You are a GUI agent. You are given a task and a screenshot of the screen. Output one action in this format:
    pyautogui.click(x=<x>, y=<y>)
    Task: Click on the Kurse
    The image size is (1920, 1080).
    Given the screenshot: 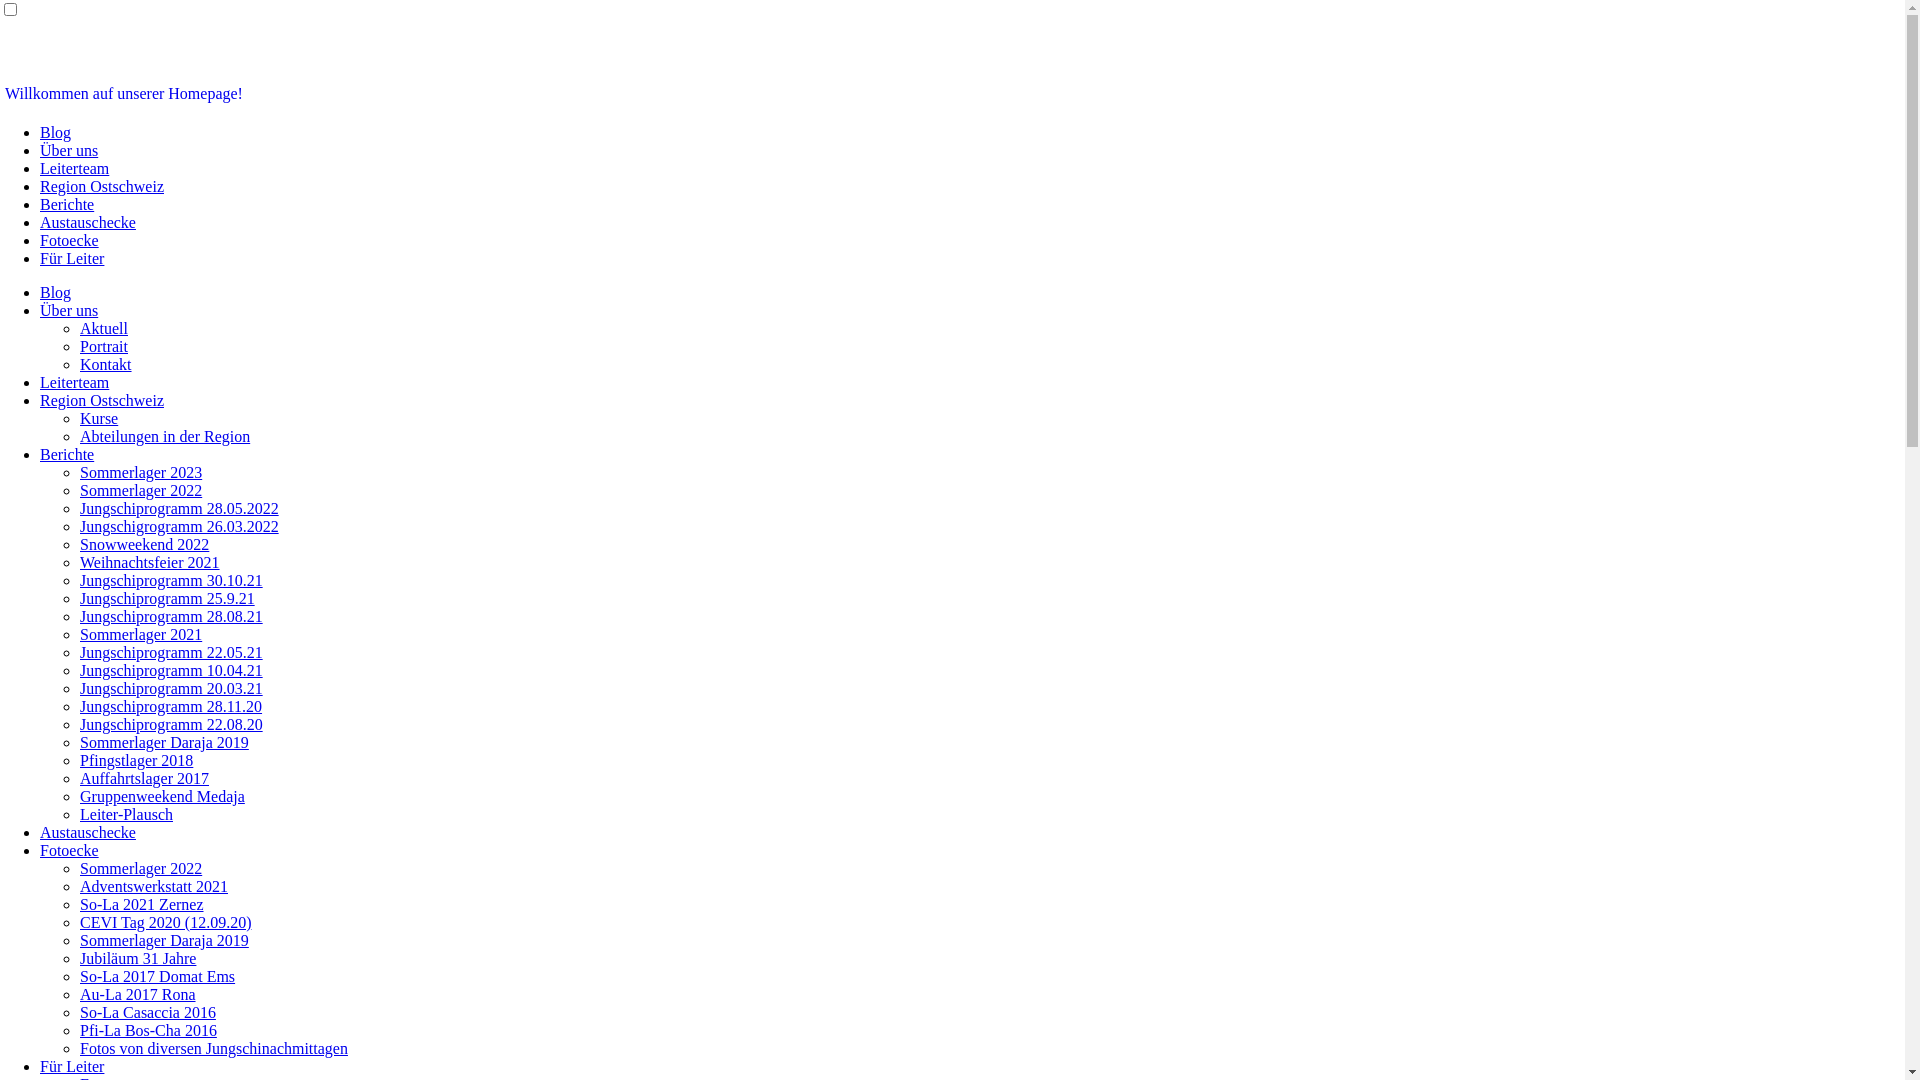 What is the action you would take?
    pyautogui.click(x=99, y=418)
    